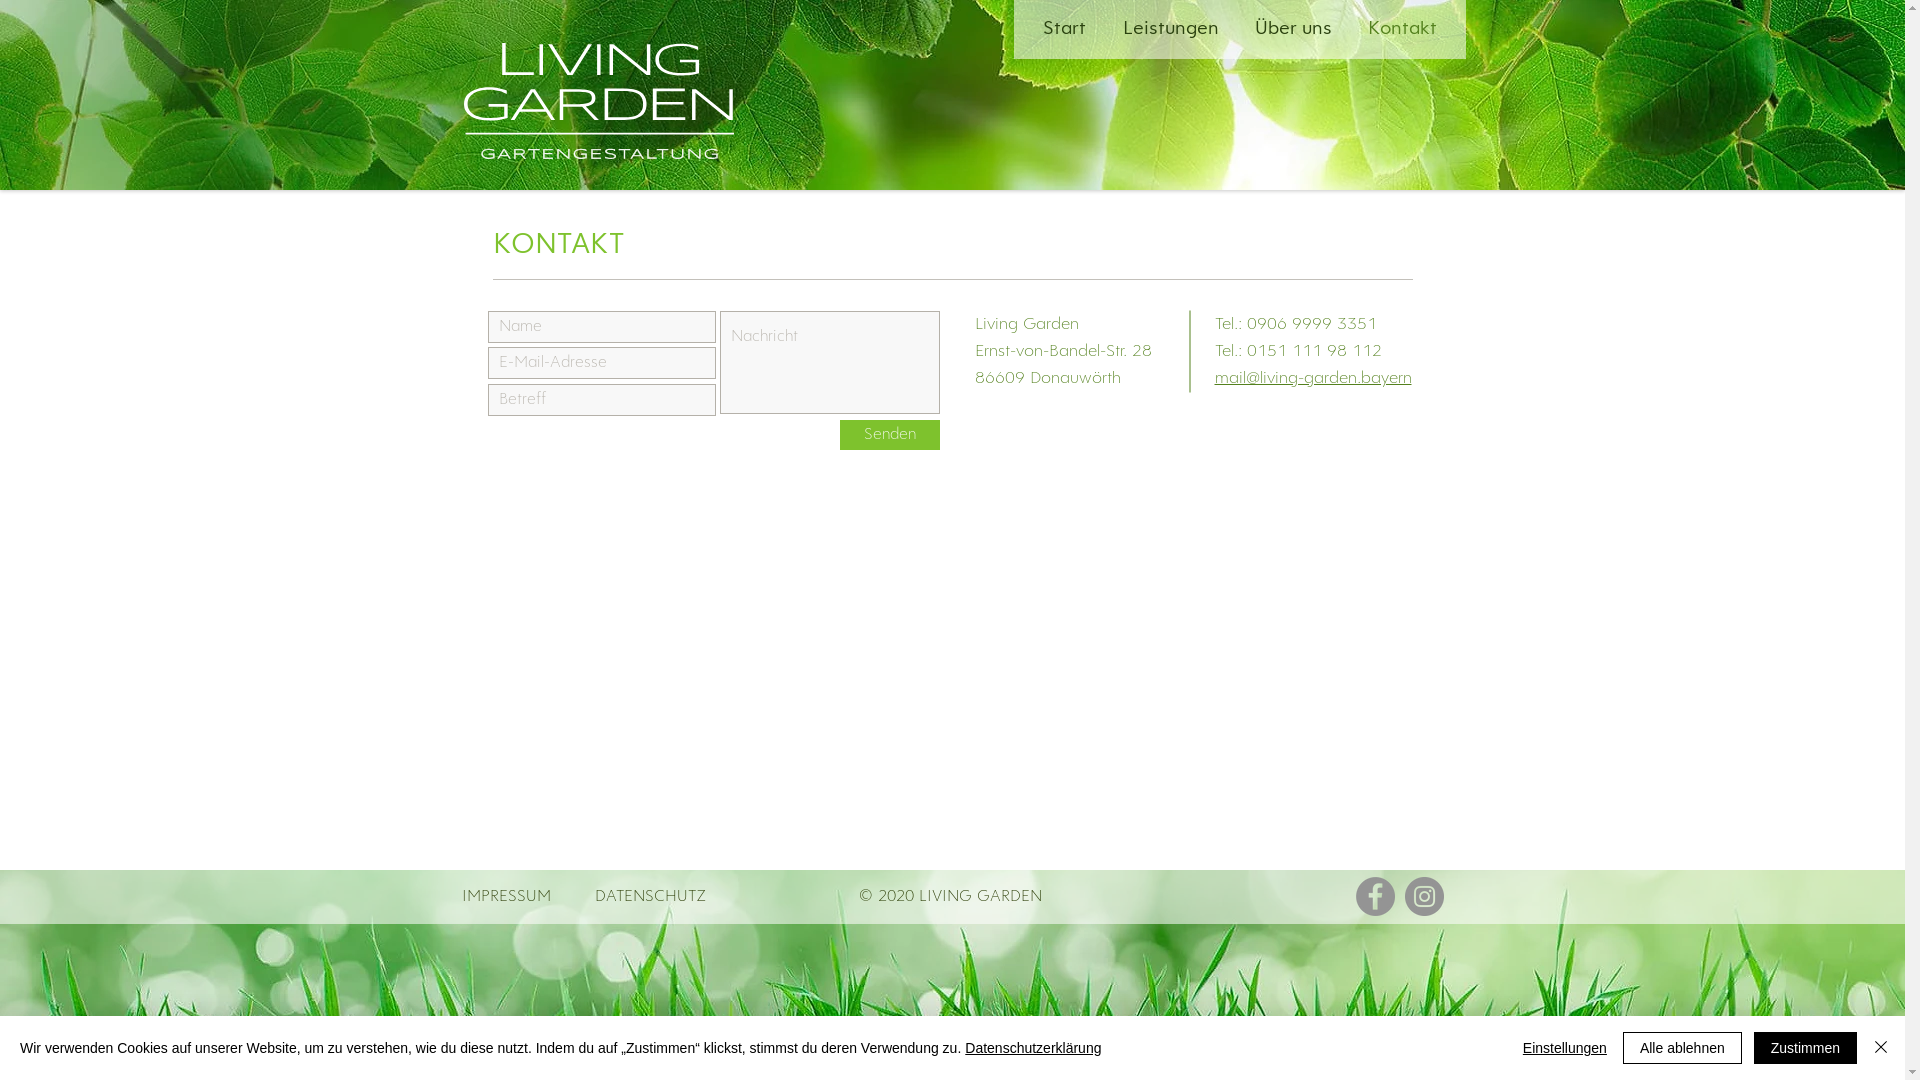 The image size is (1920, 1080). I want to click on IMPRESSUM, so click(506, 896).